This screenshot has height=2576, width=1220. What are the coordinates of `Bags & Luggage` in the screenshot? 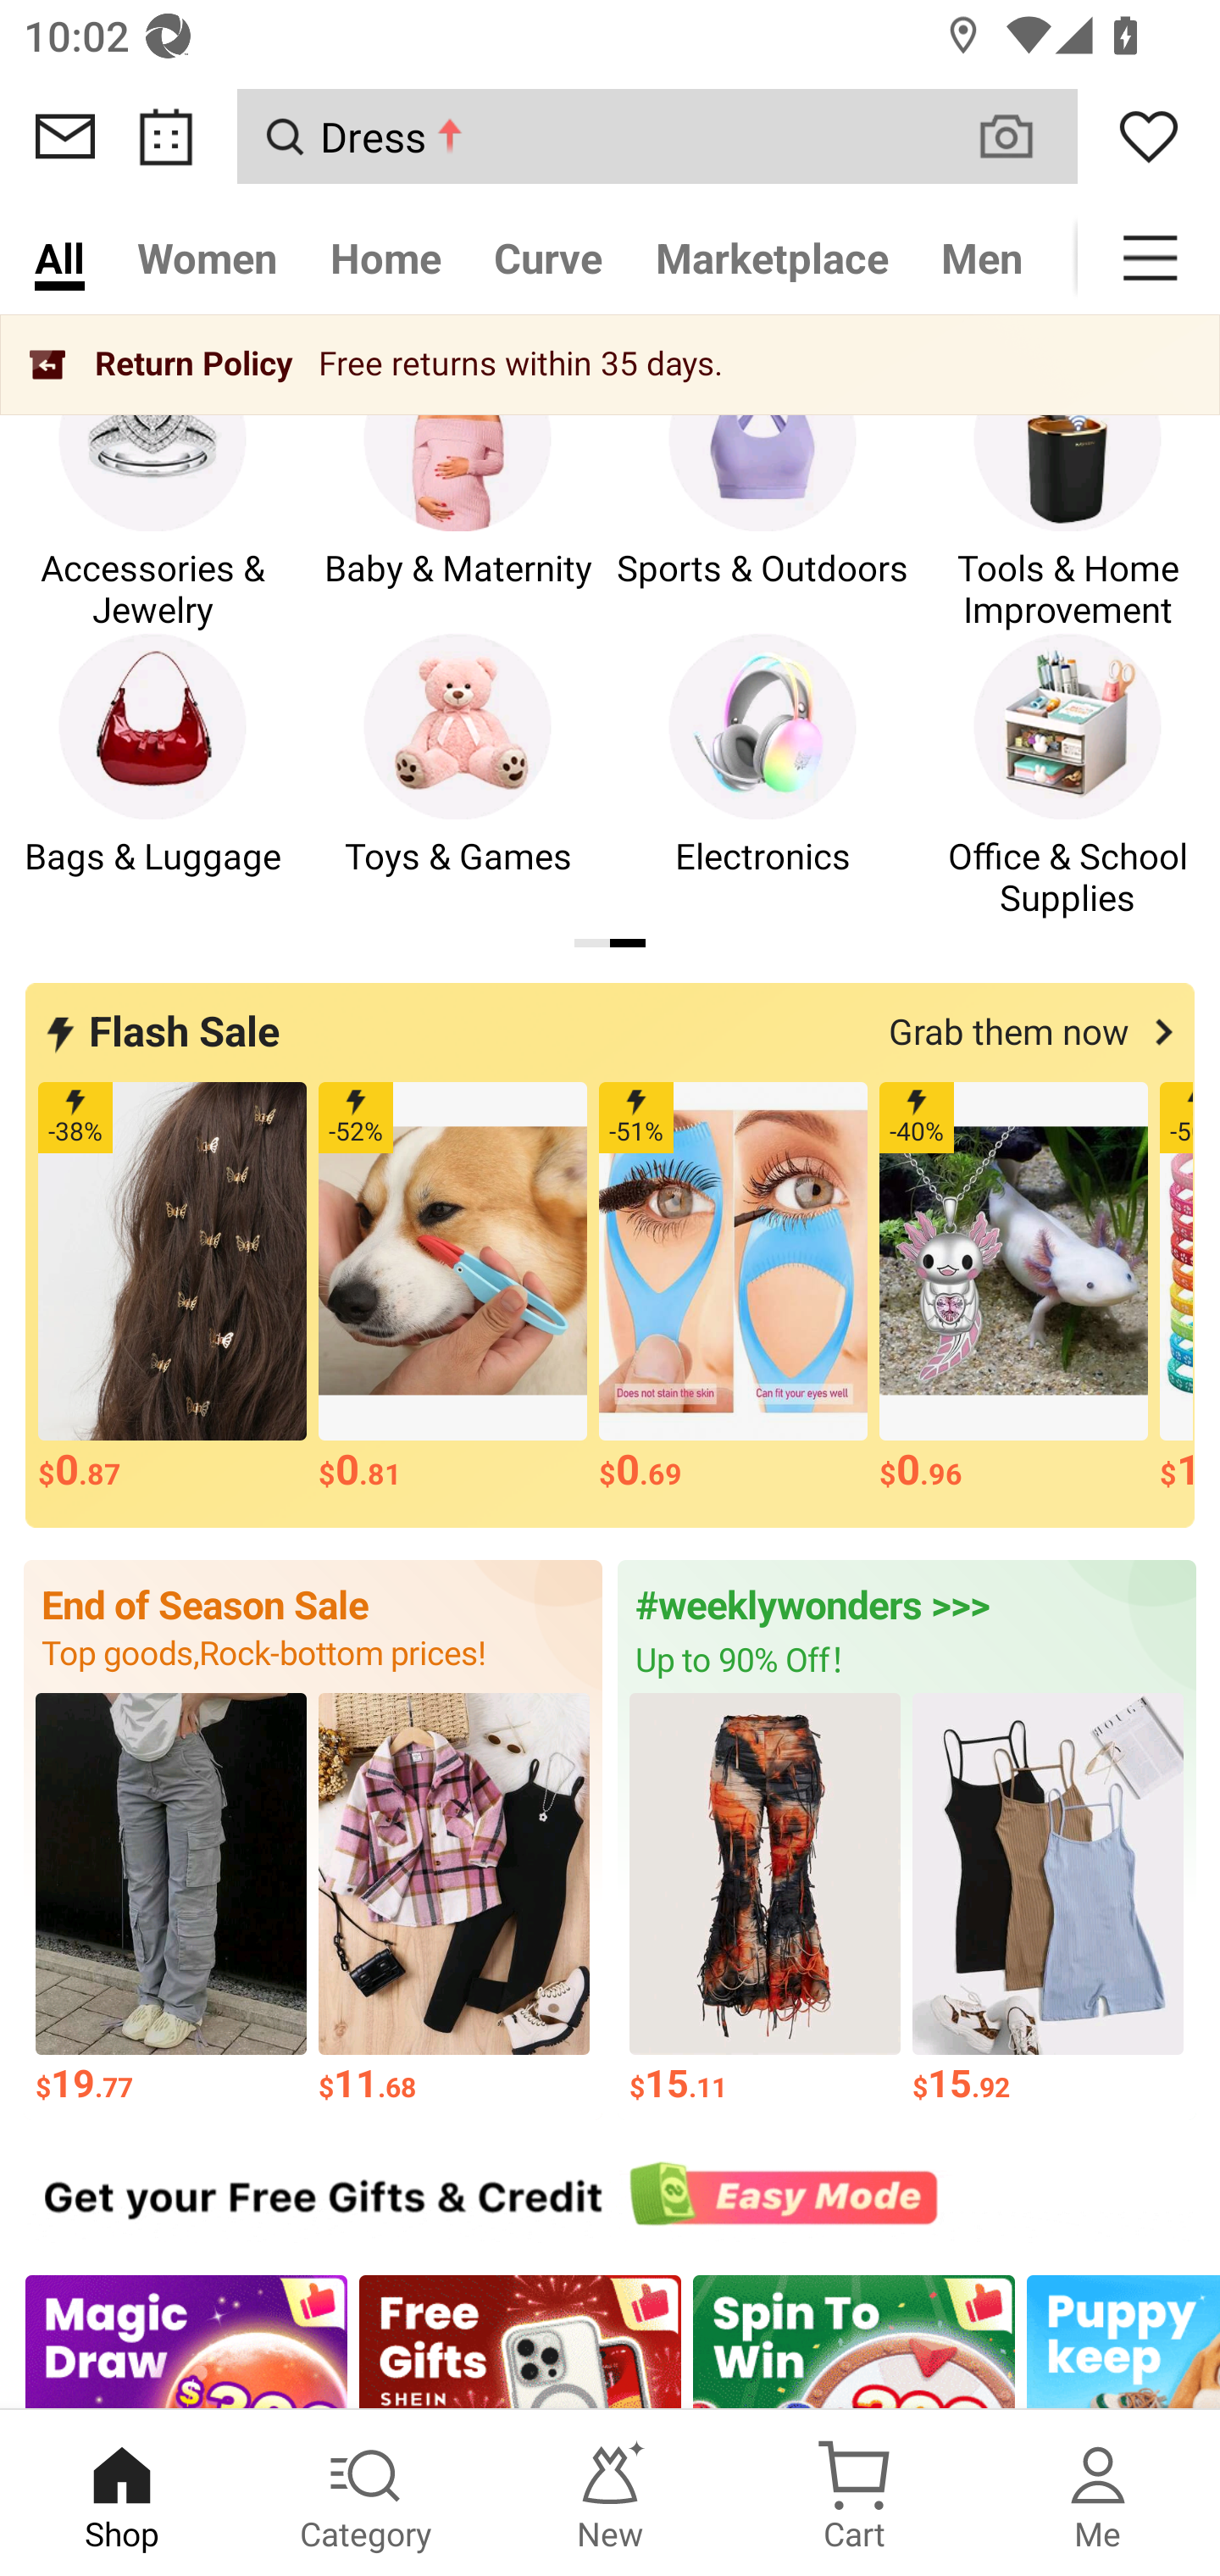 It's located at (152, 778).